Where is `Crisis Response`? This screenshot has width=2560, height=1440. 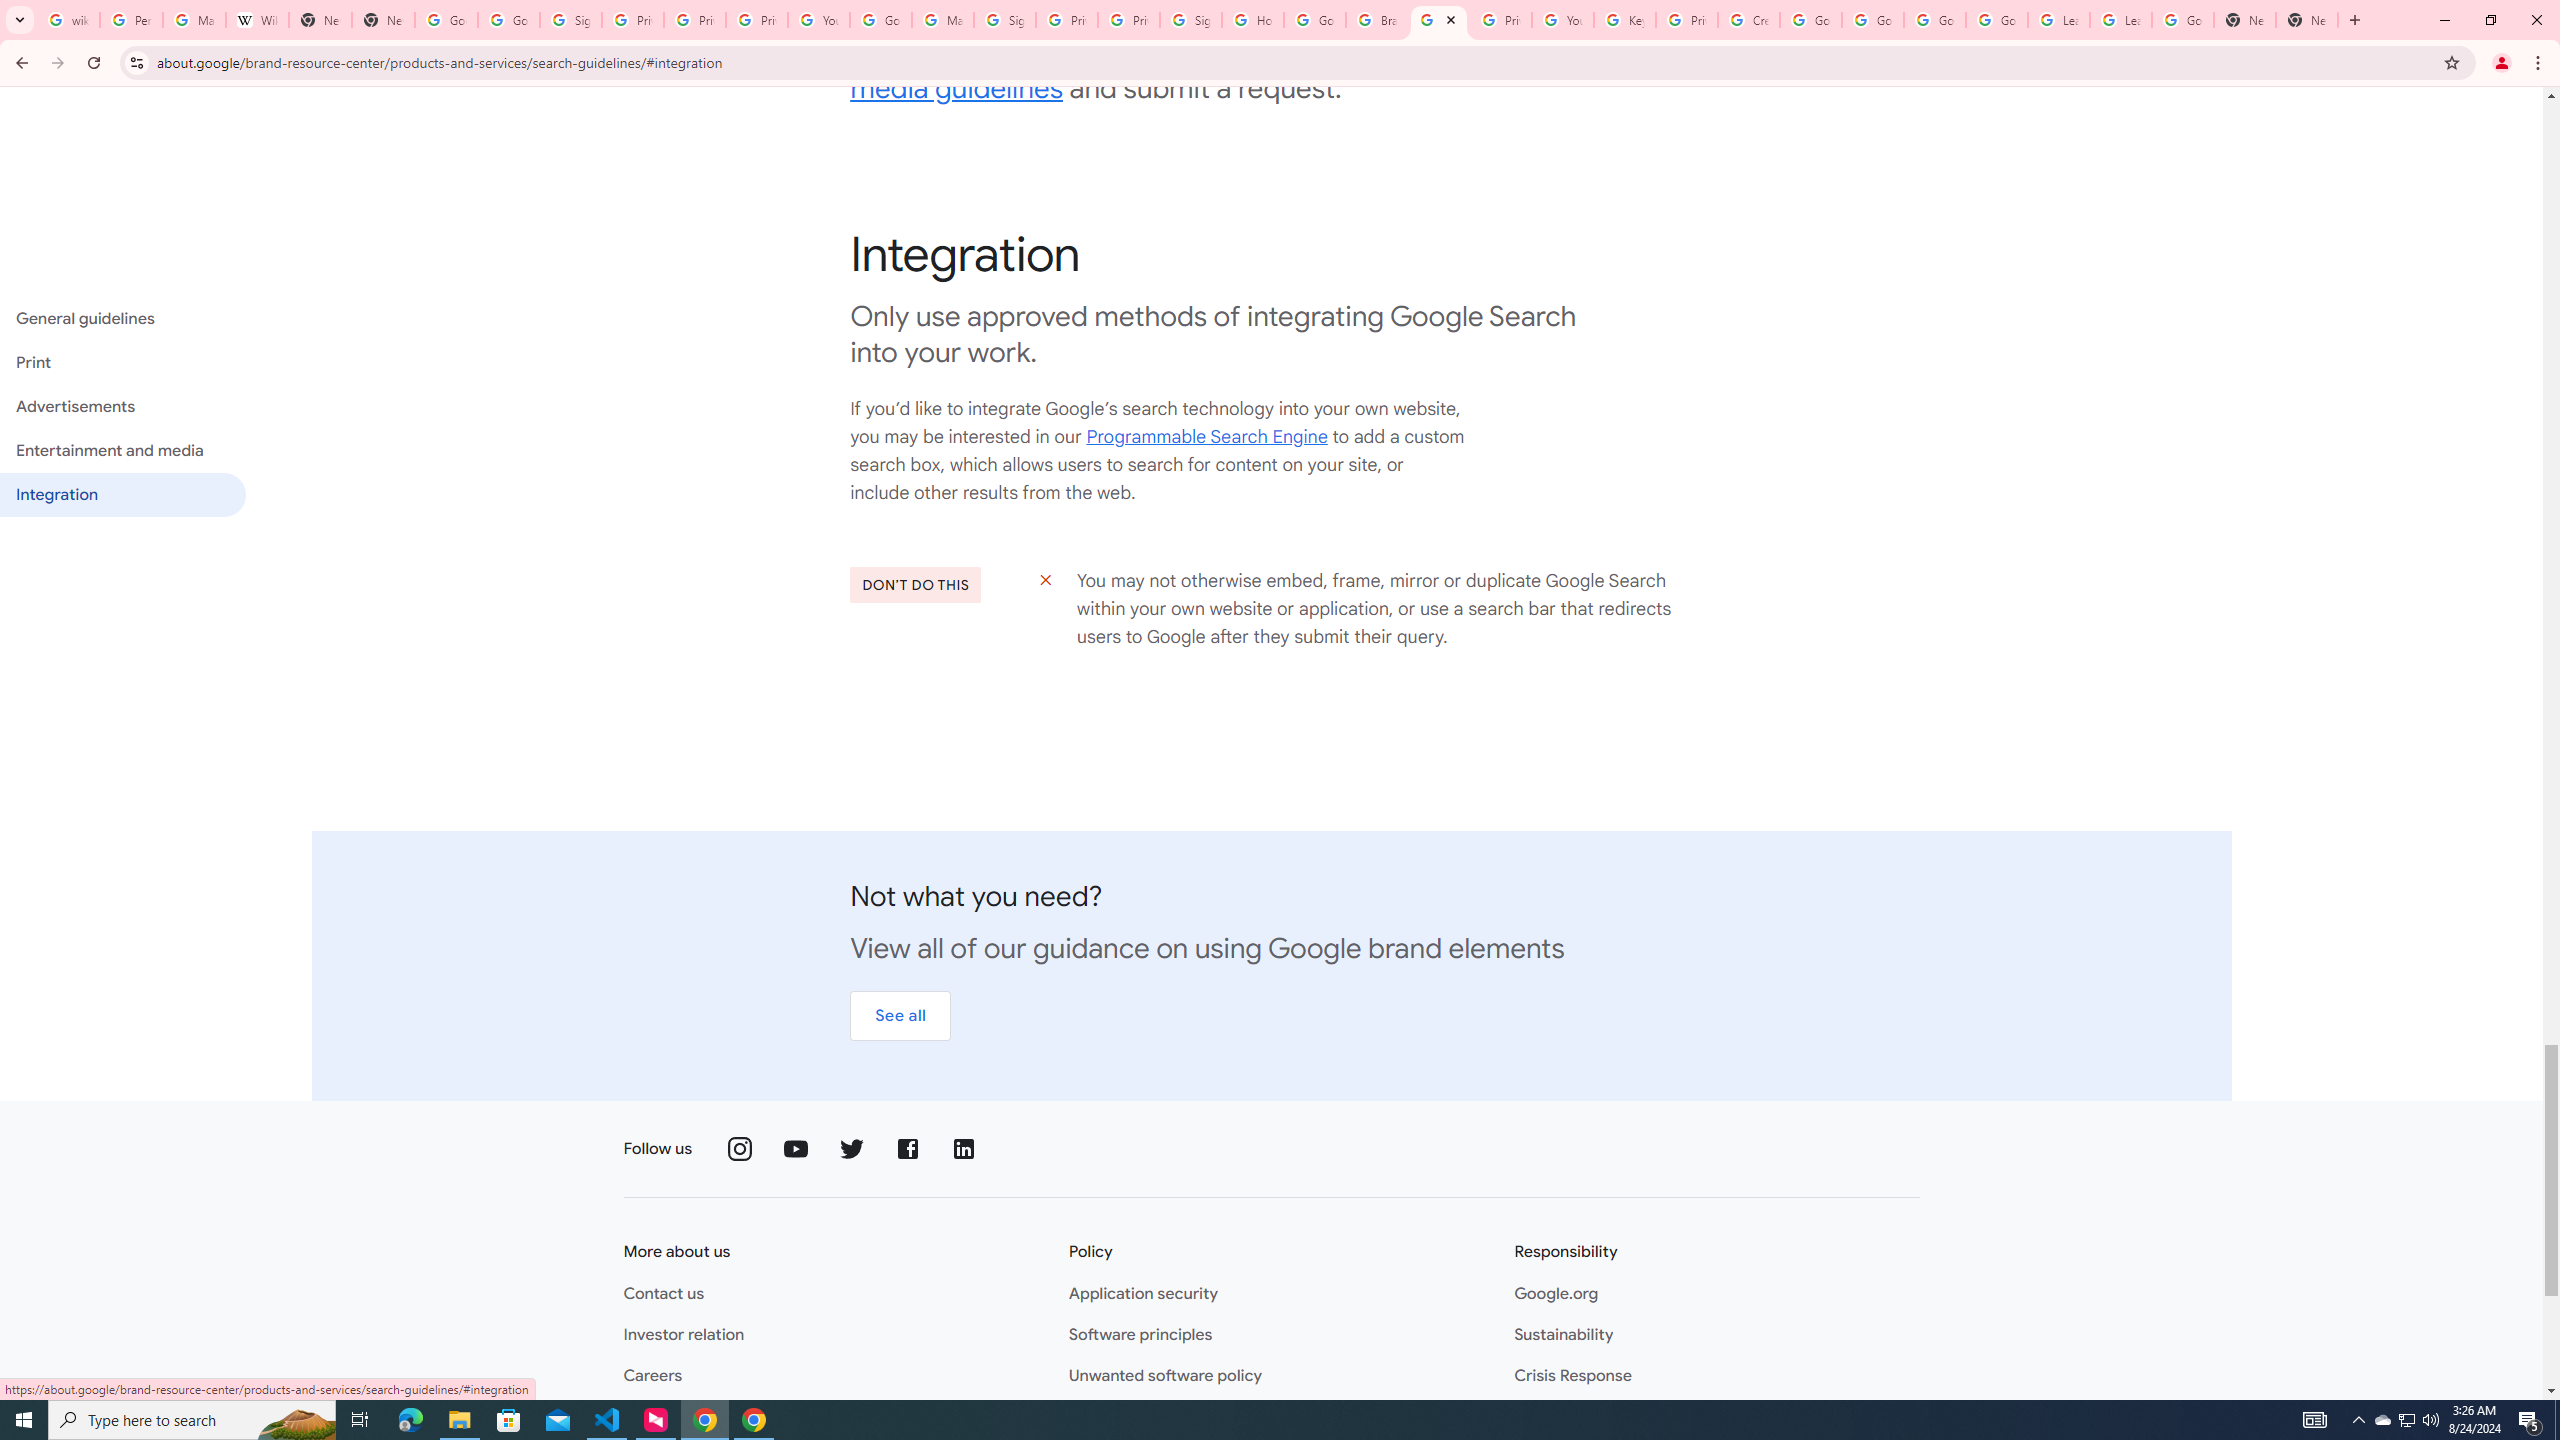
Crisis Response is located at coordinates (1572, 1376).